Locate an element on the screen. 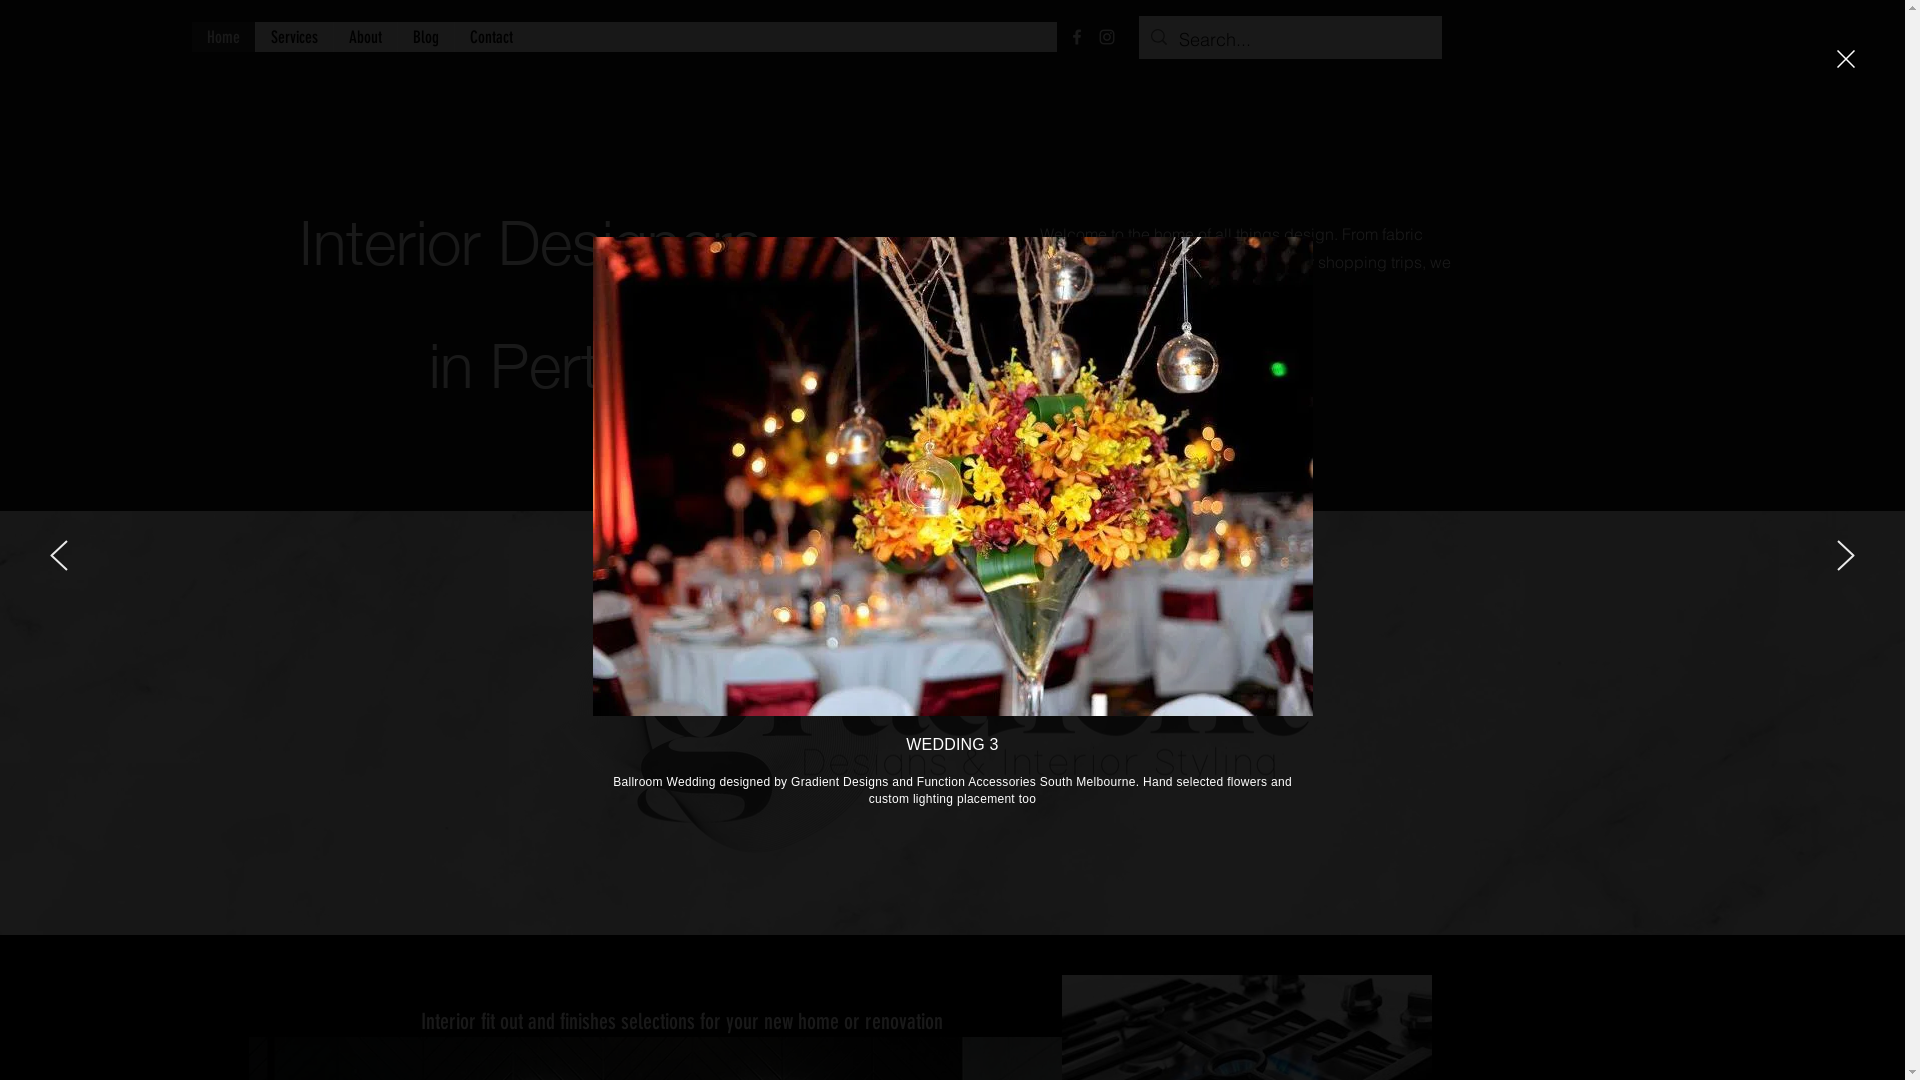 The height and width of the screenshot is (1080, 1920). About is located at coordinates (364, 37).